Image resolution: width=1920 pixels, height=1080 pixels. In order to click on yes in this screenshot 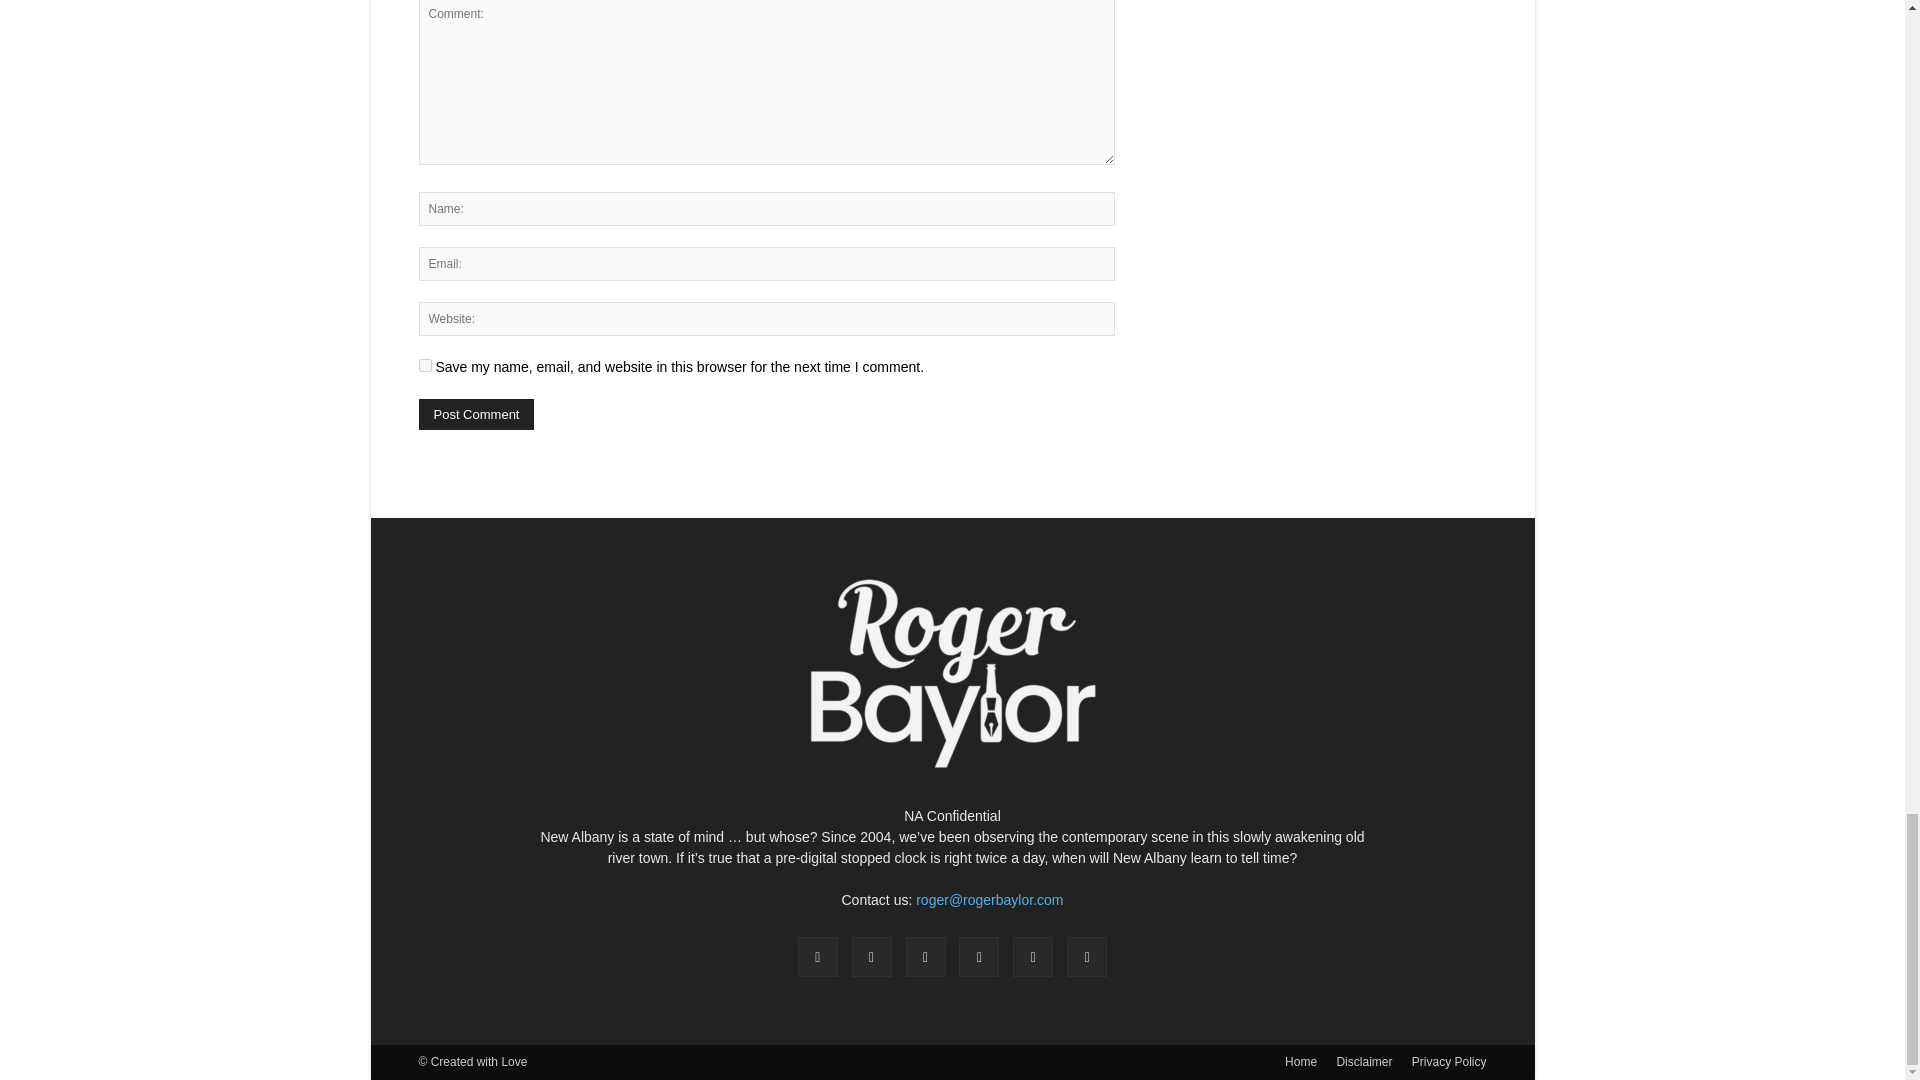, I will do `click(424, 364)`.